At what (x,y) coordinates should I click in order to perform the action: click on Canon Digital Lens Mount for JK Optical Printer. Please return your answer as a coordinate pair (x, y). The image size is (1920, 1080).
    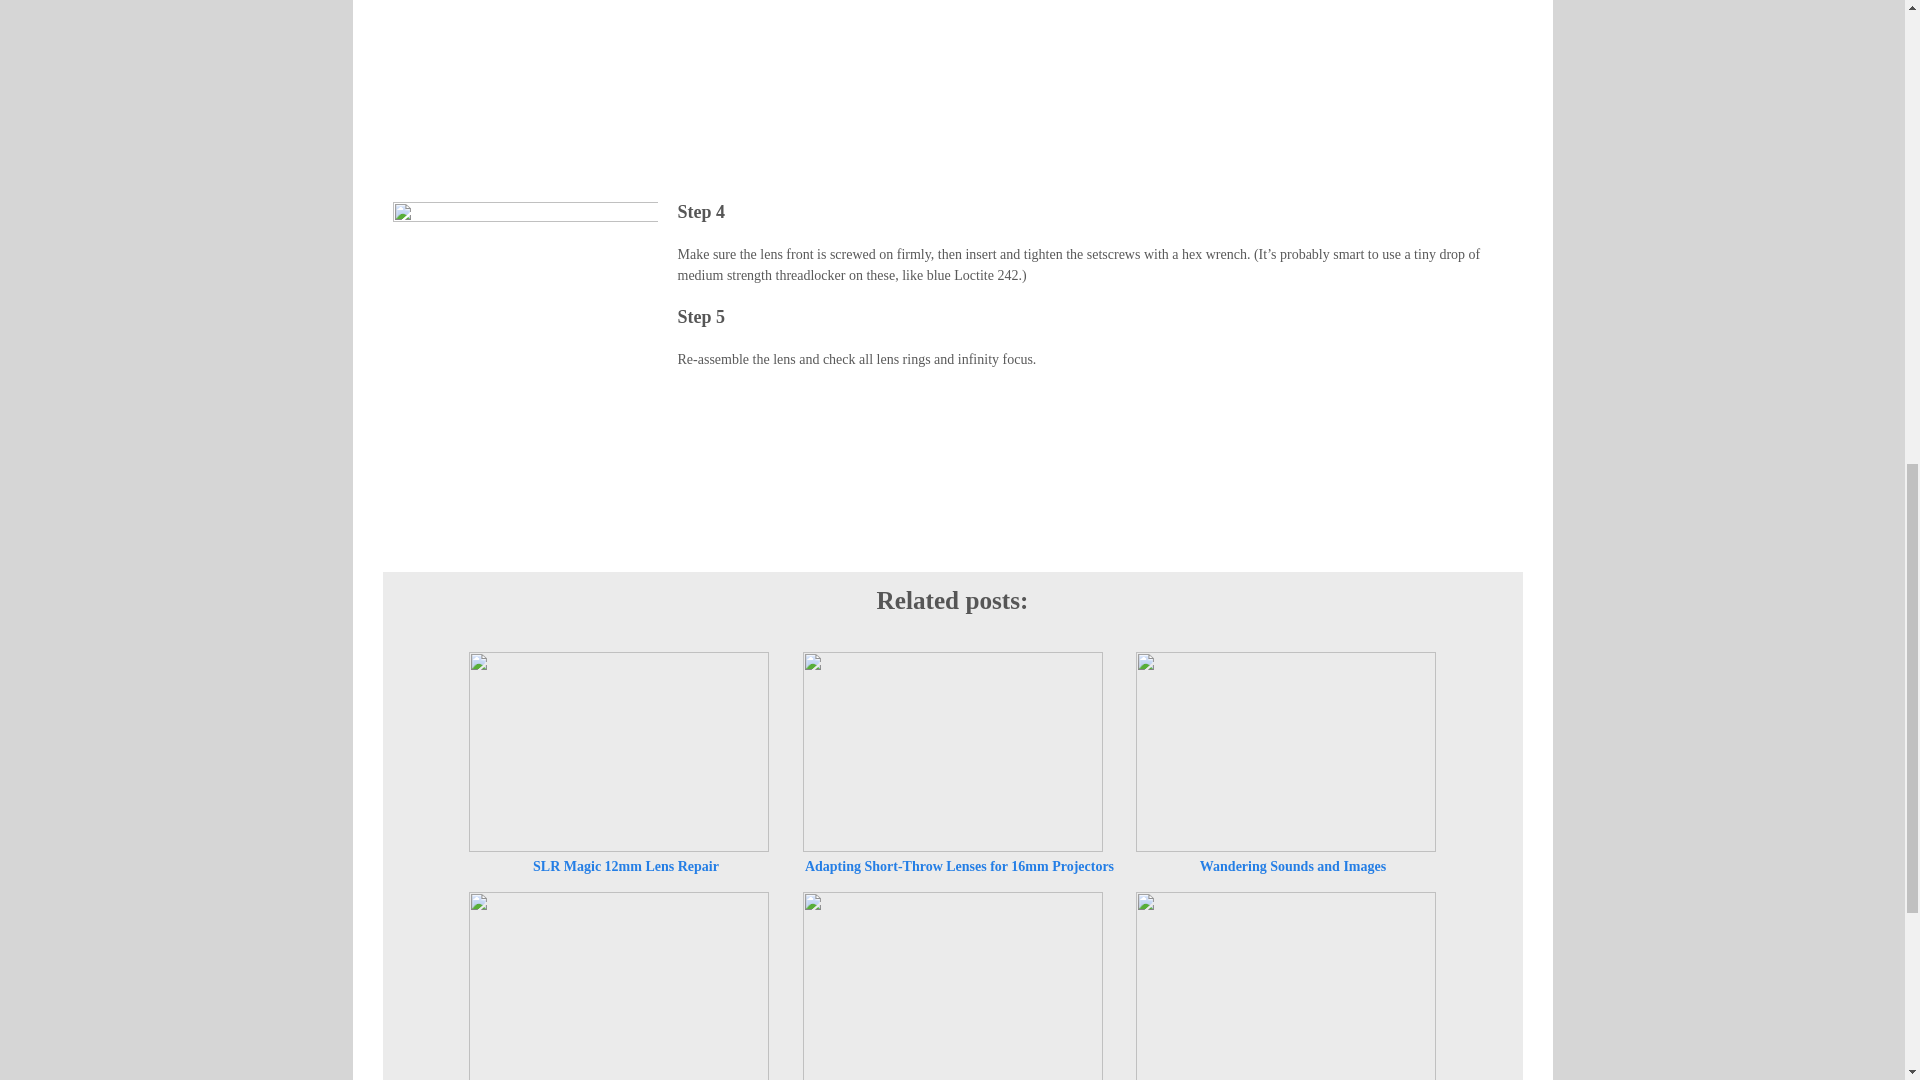
    Looking at the image, I should click on (1286, 983).